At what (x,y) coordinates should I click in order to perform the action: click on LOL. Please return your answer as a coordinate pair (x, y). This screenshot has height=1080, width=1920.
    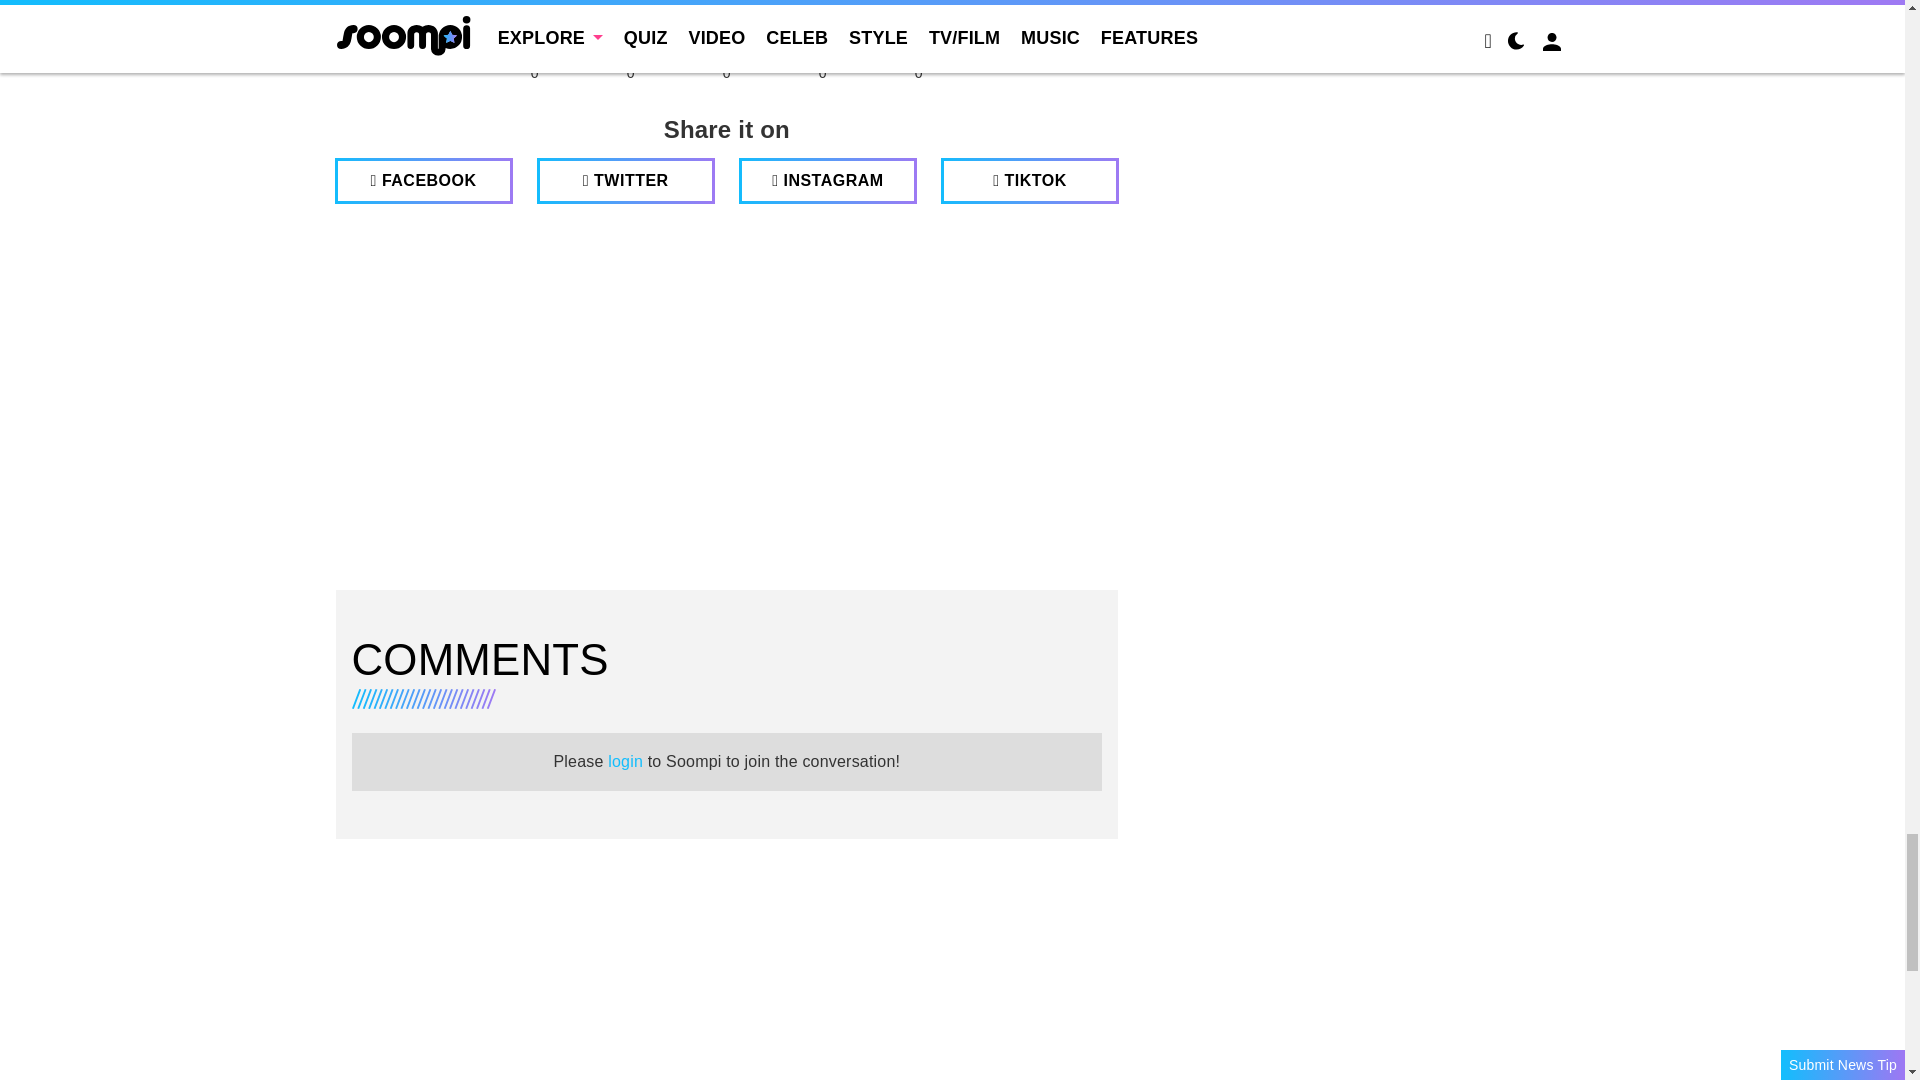
    Looking at the image, I should click on (630, 26).